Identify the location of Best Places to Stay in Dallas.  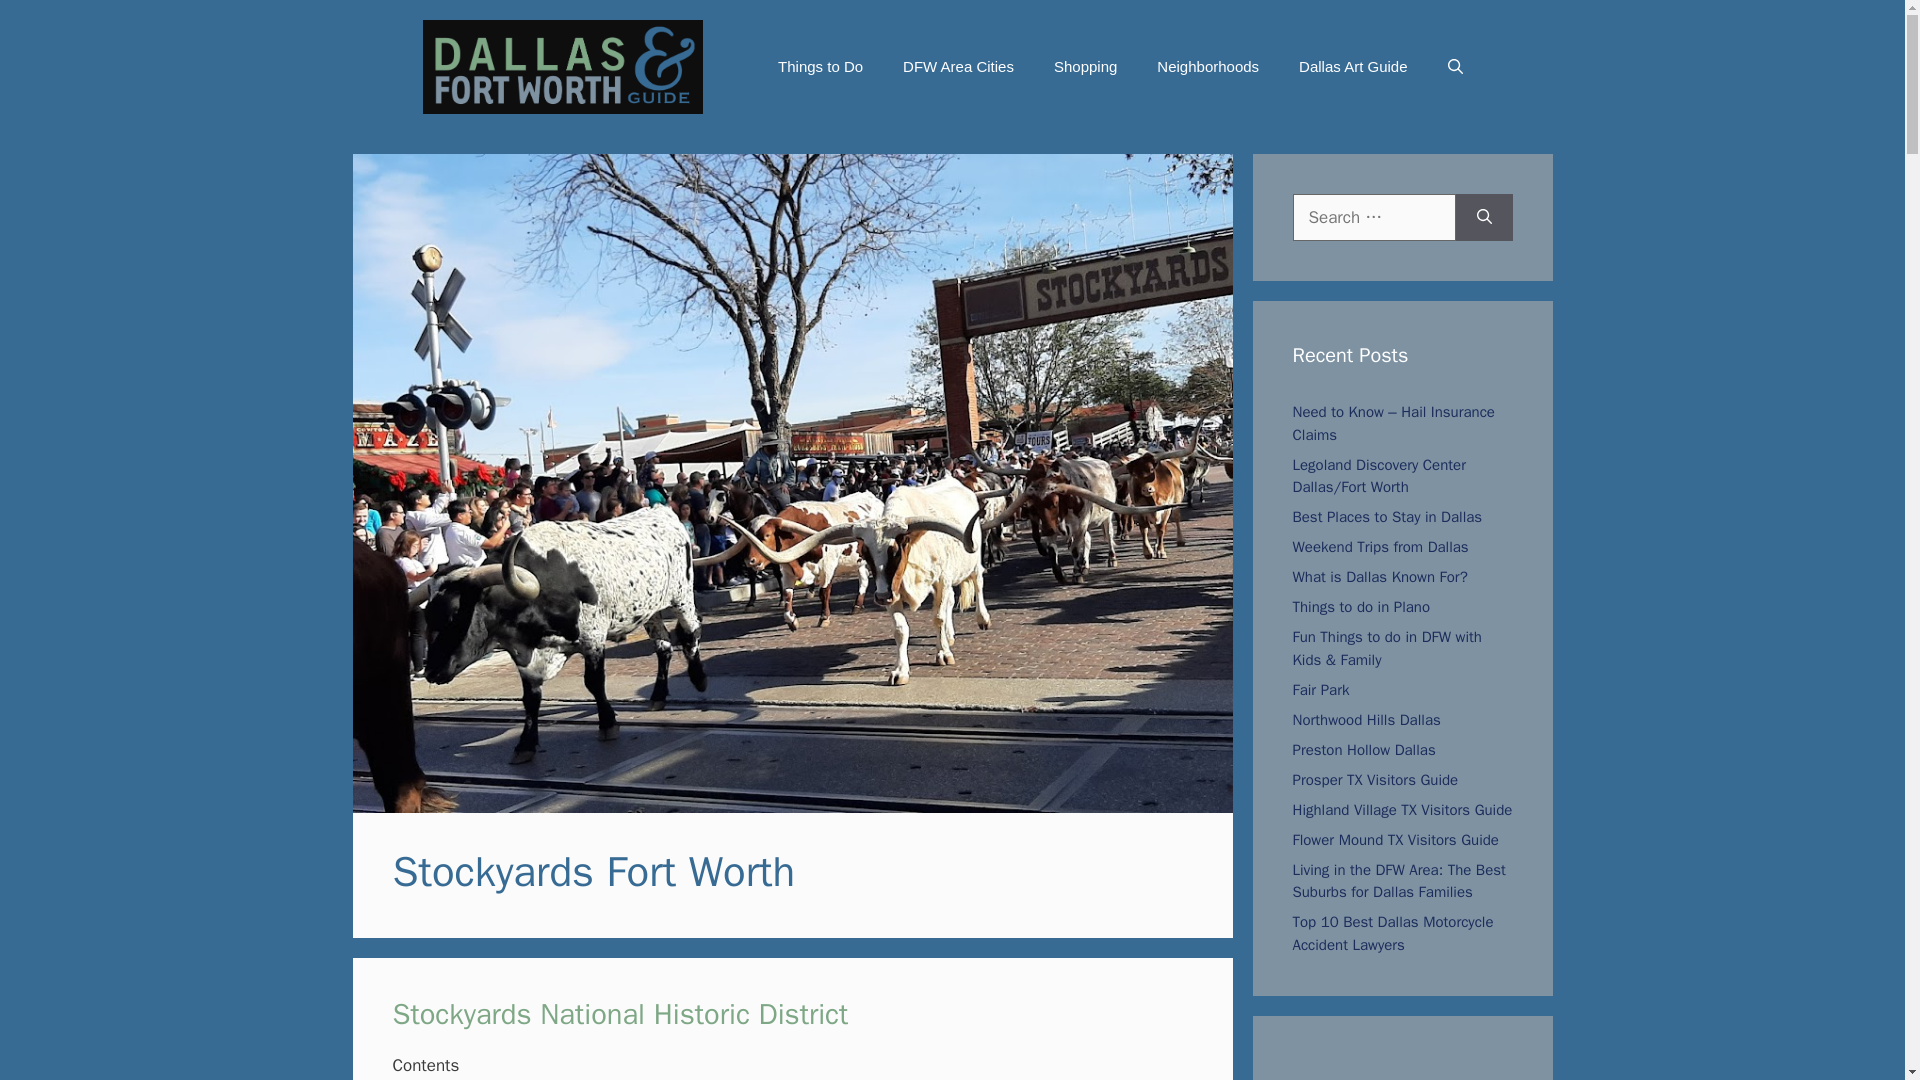
(1387, 516).